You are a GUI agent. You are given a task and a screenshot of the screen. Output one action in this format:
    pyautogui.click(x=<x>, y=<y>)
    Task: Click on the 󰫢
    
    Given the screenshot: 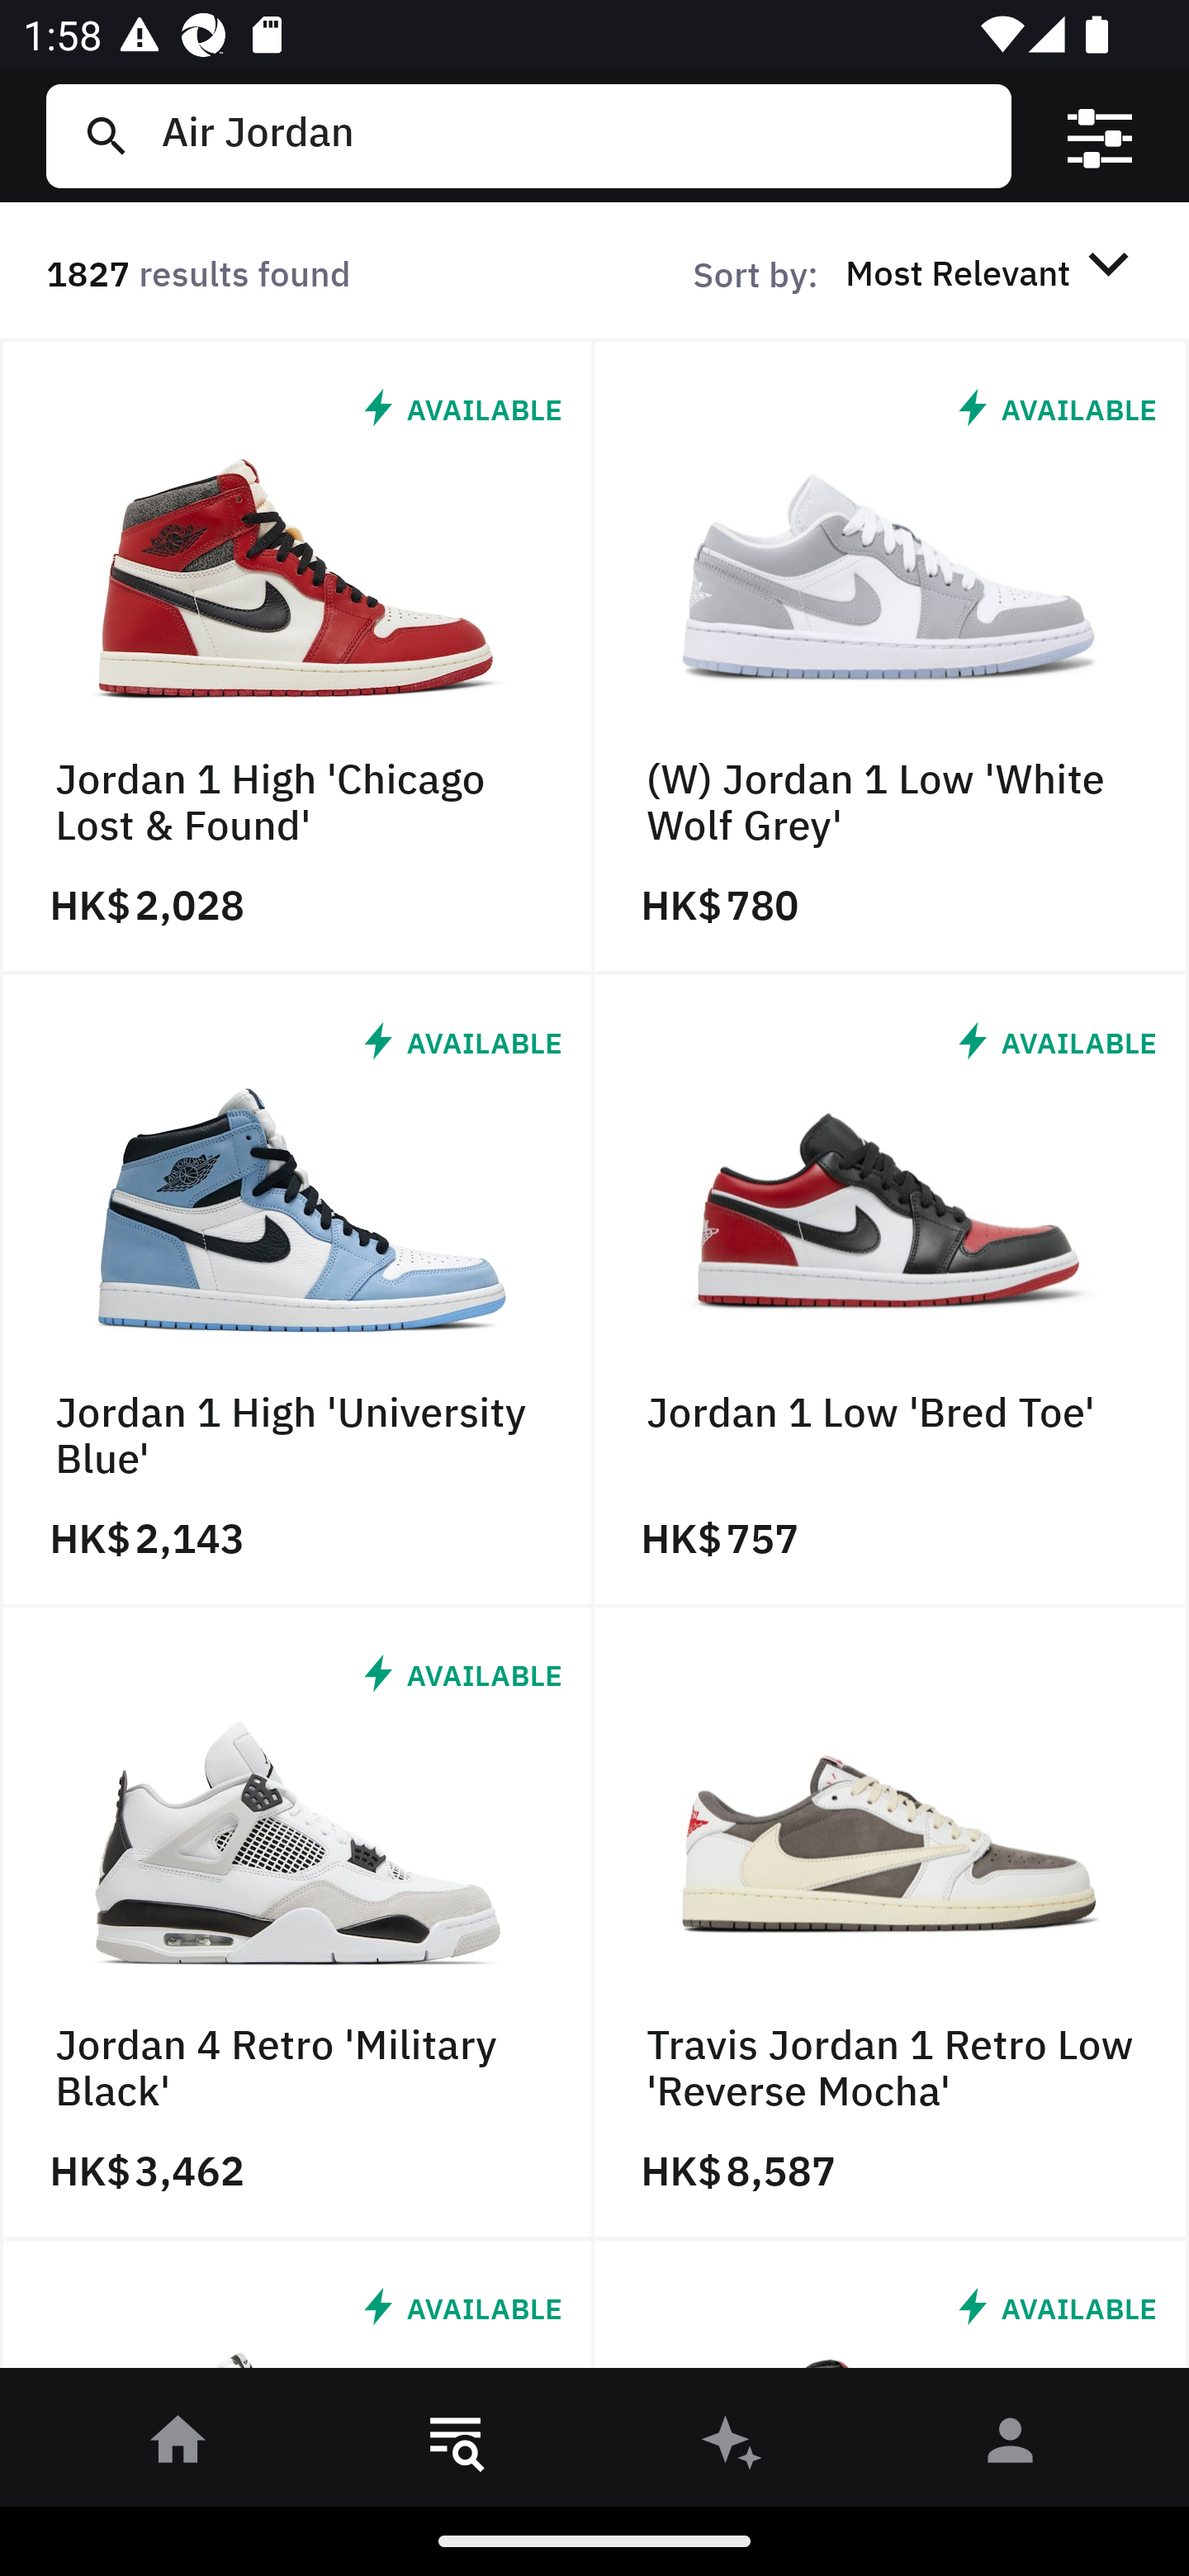 What is the action you would take?
    pyautogui.click(x=733, y=2446)
    